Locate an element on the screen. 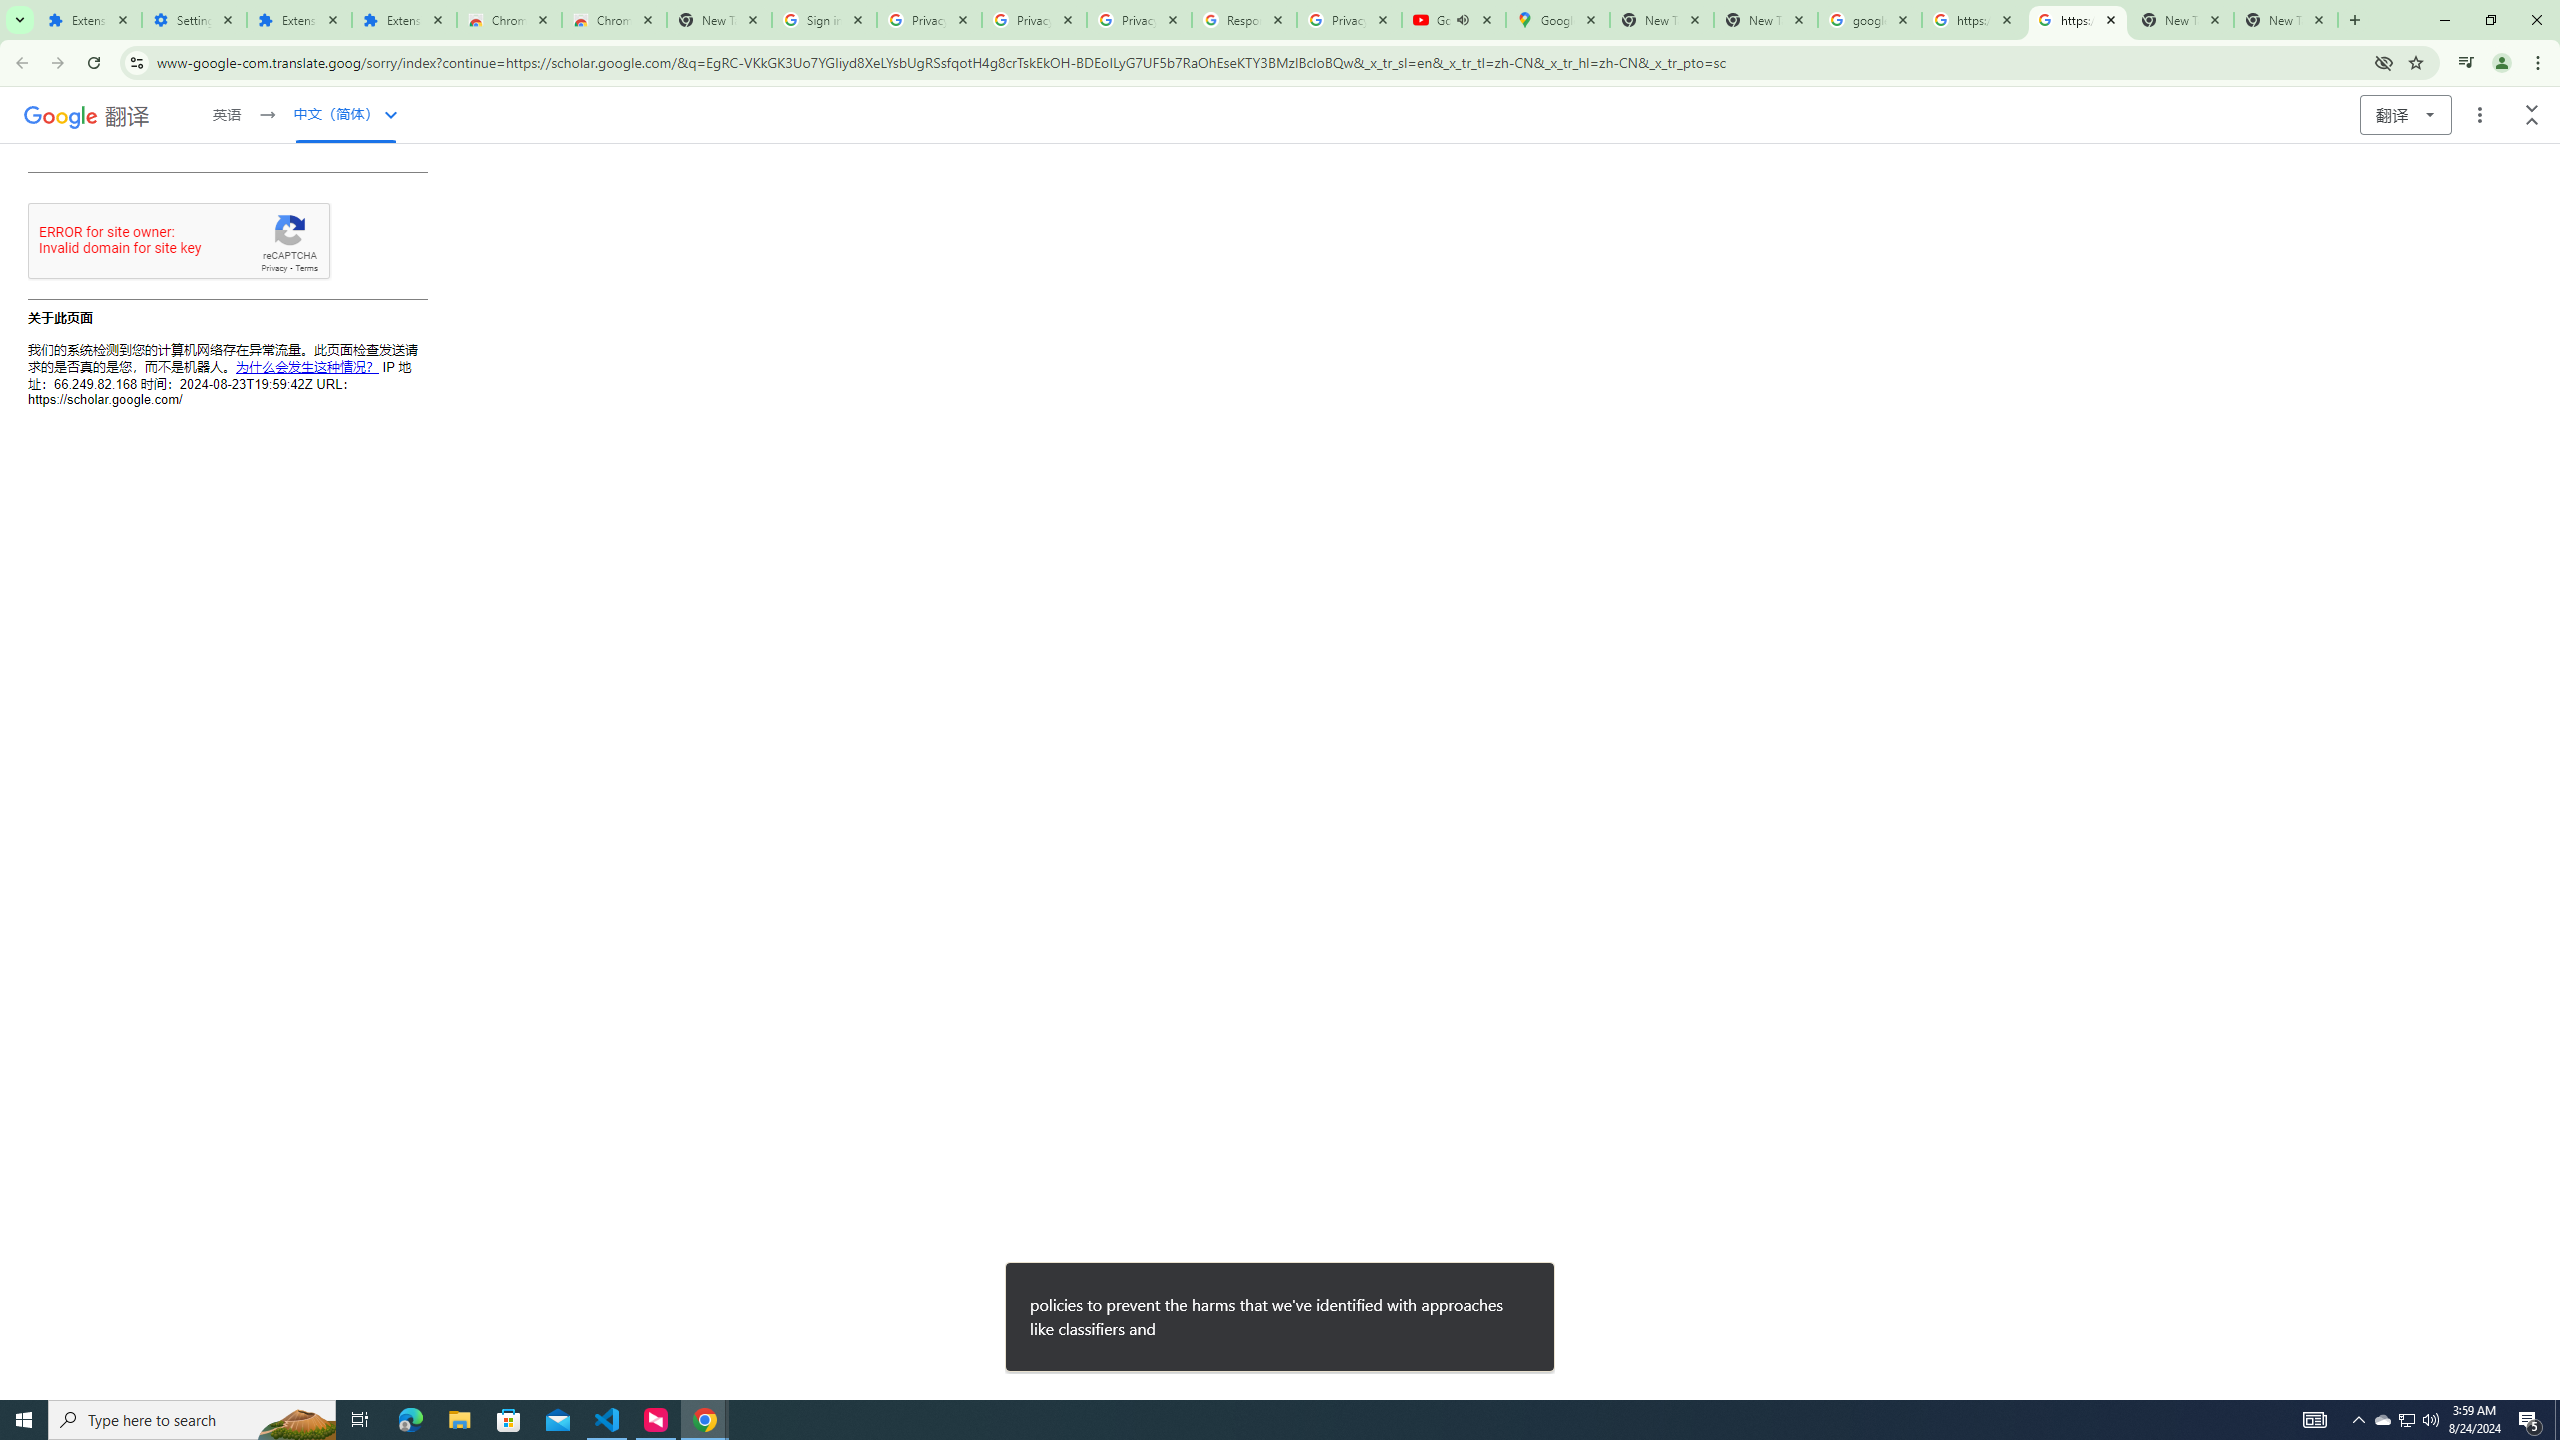 The width and height of the screenshot is (2560, 1440). Extensions is located at coordinates (90, 20).